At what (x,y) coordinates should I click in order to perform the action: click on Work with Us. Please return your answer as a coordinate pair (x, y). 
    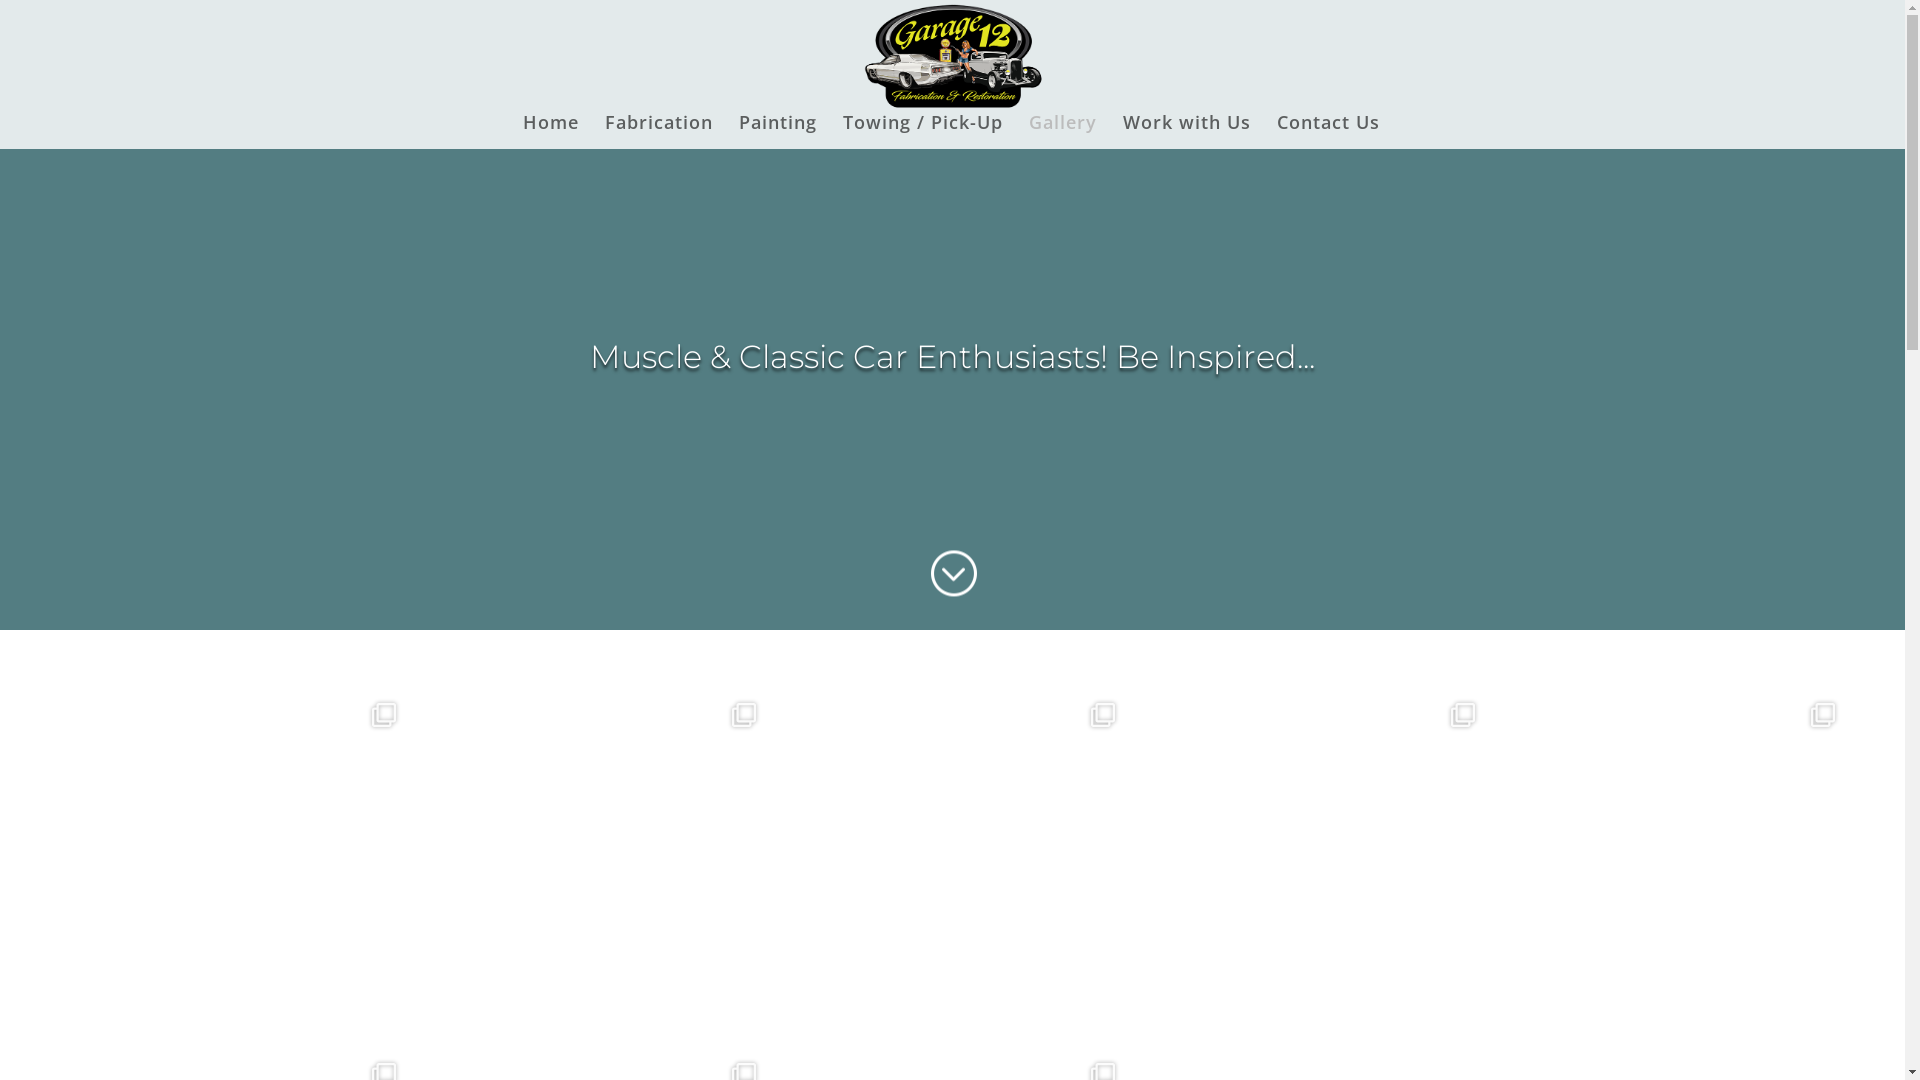
    Looking at the image, I should click on (1187, 132).